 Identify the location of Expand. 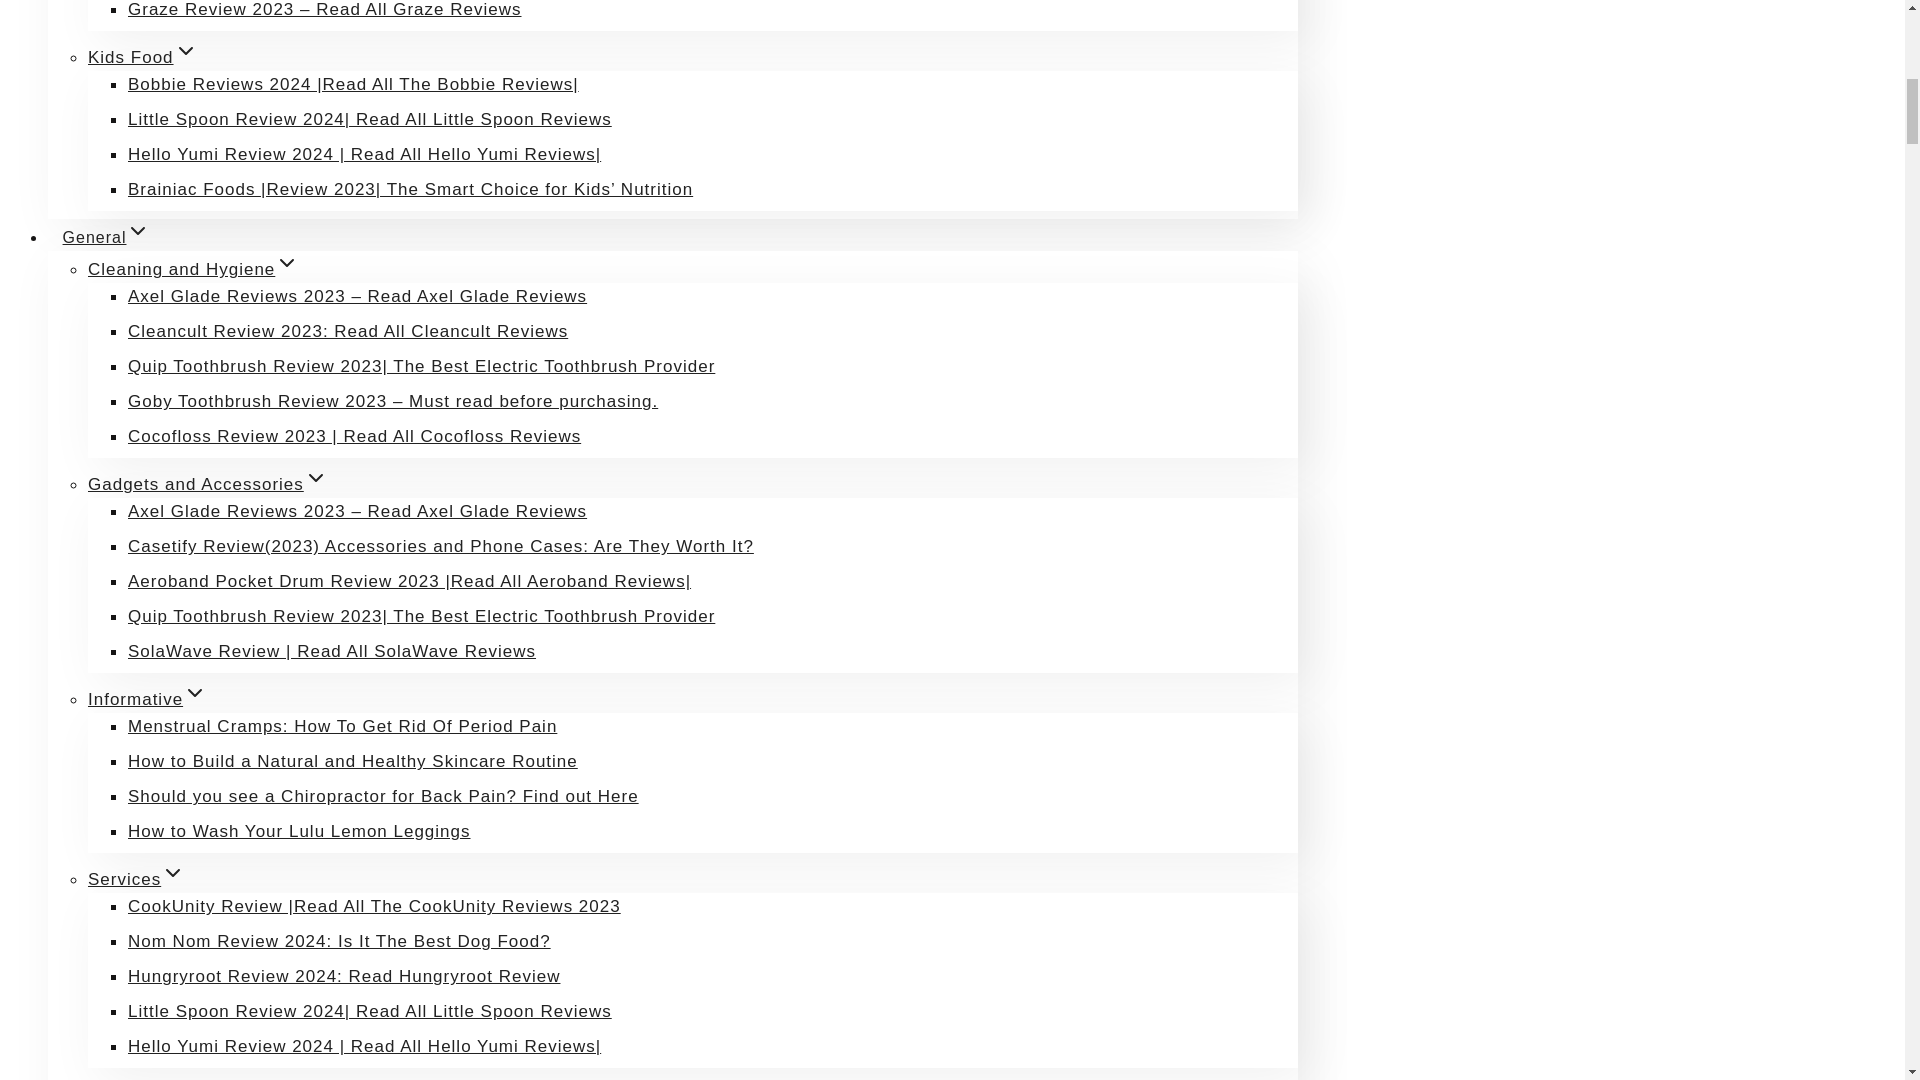
(316, 478).